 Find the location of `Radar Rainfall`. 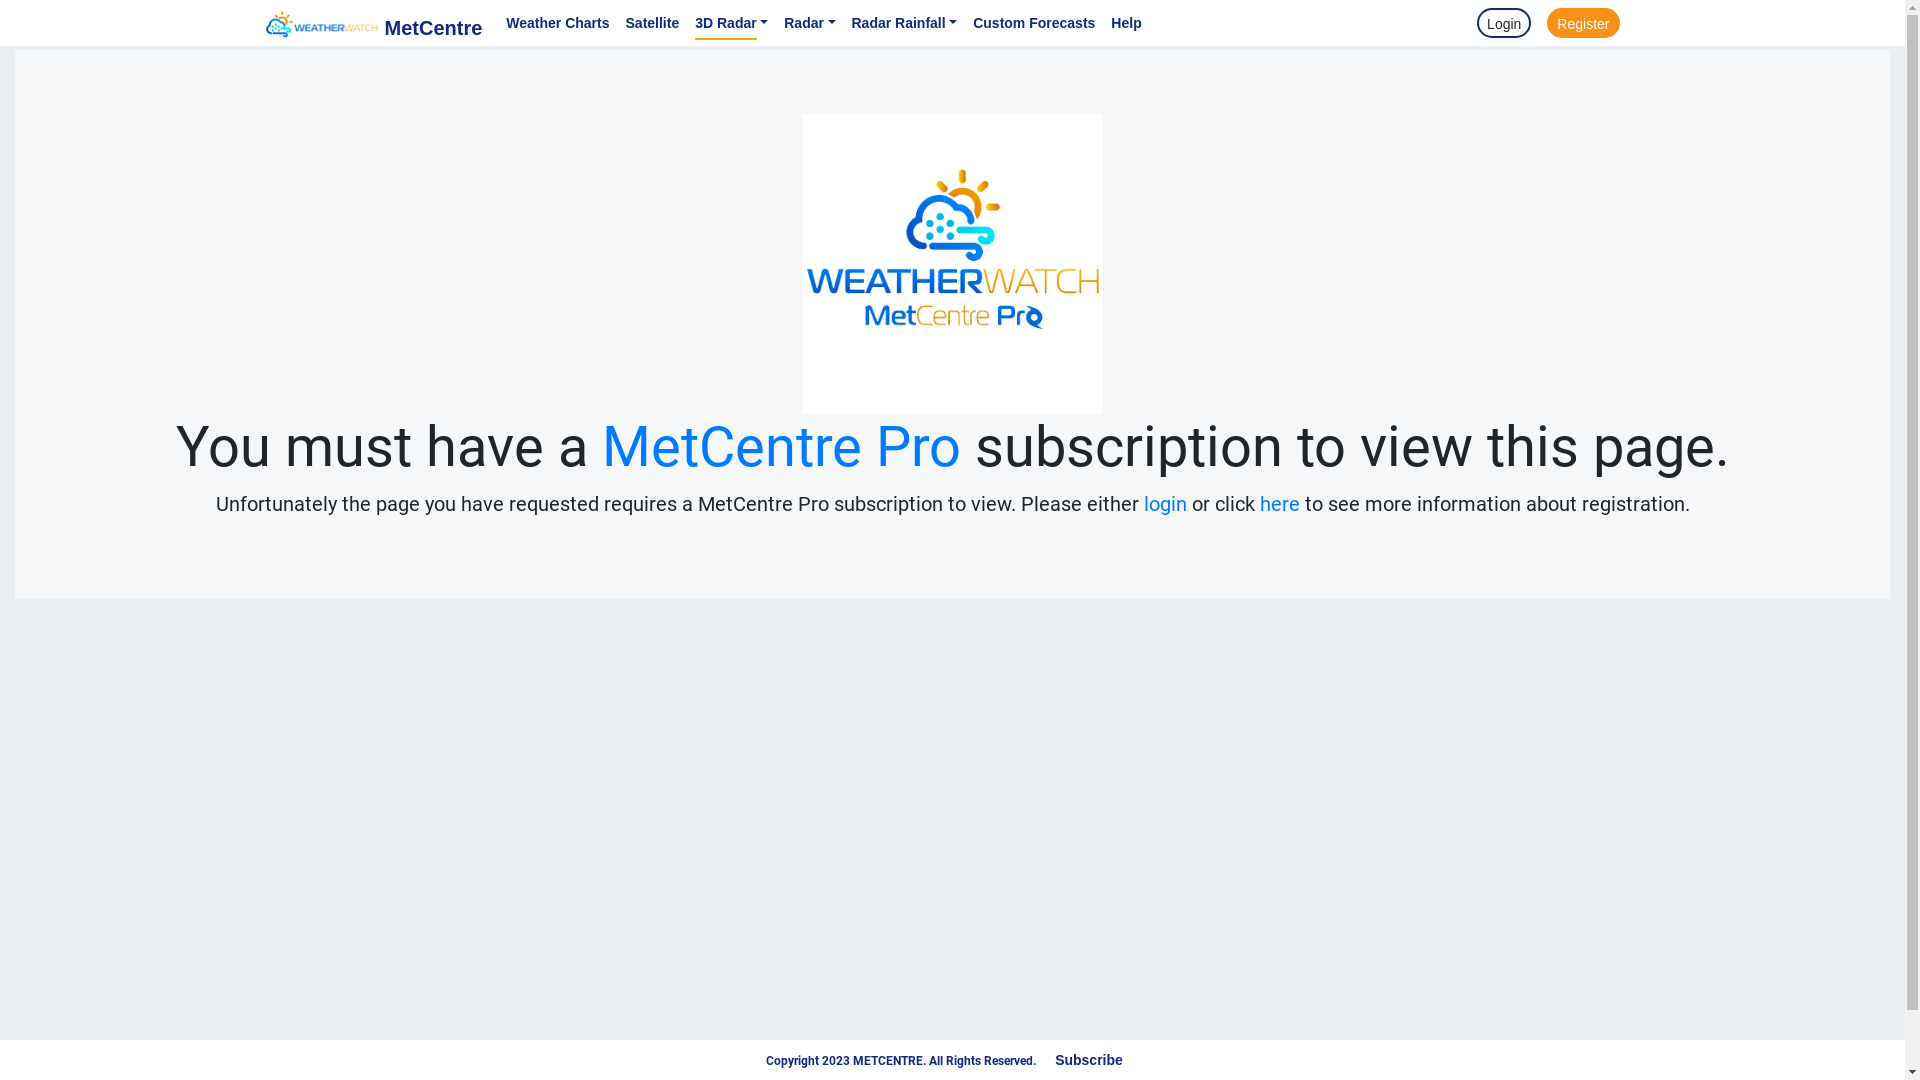

Radar Rainfall is located at coordinates (905, 22).